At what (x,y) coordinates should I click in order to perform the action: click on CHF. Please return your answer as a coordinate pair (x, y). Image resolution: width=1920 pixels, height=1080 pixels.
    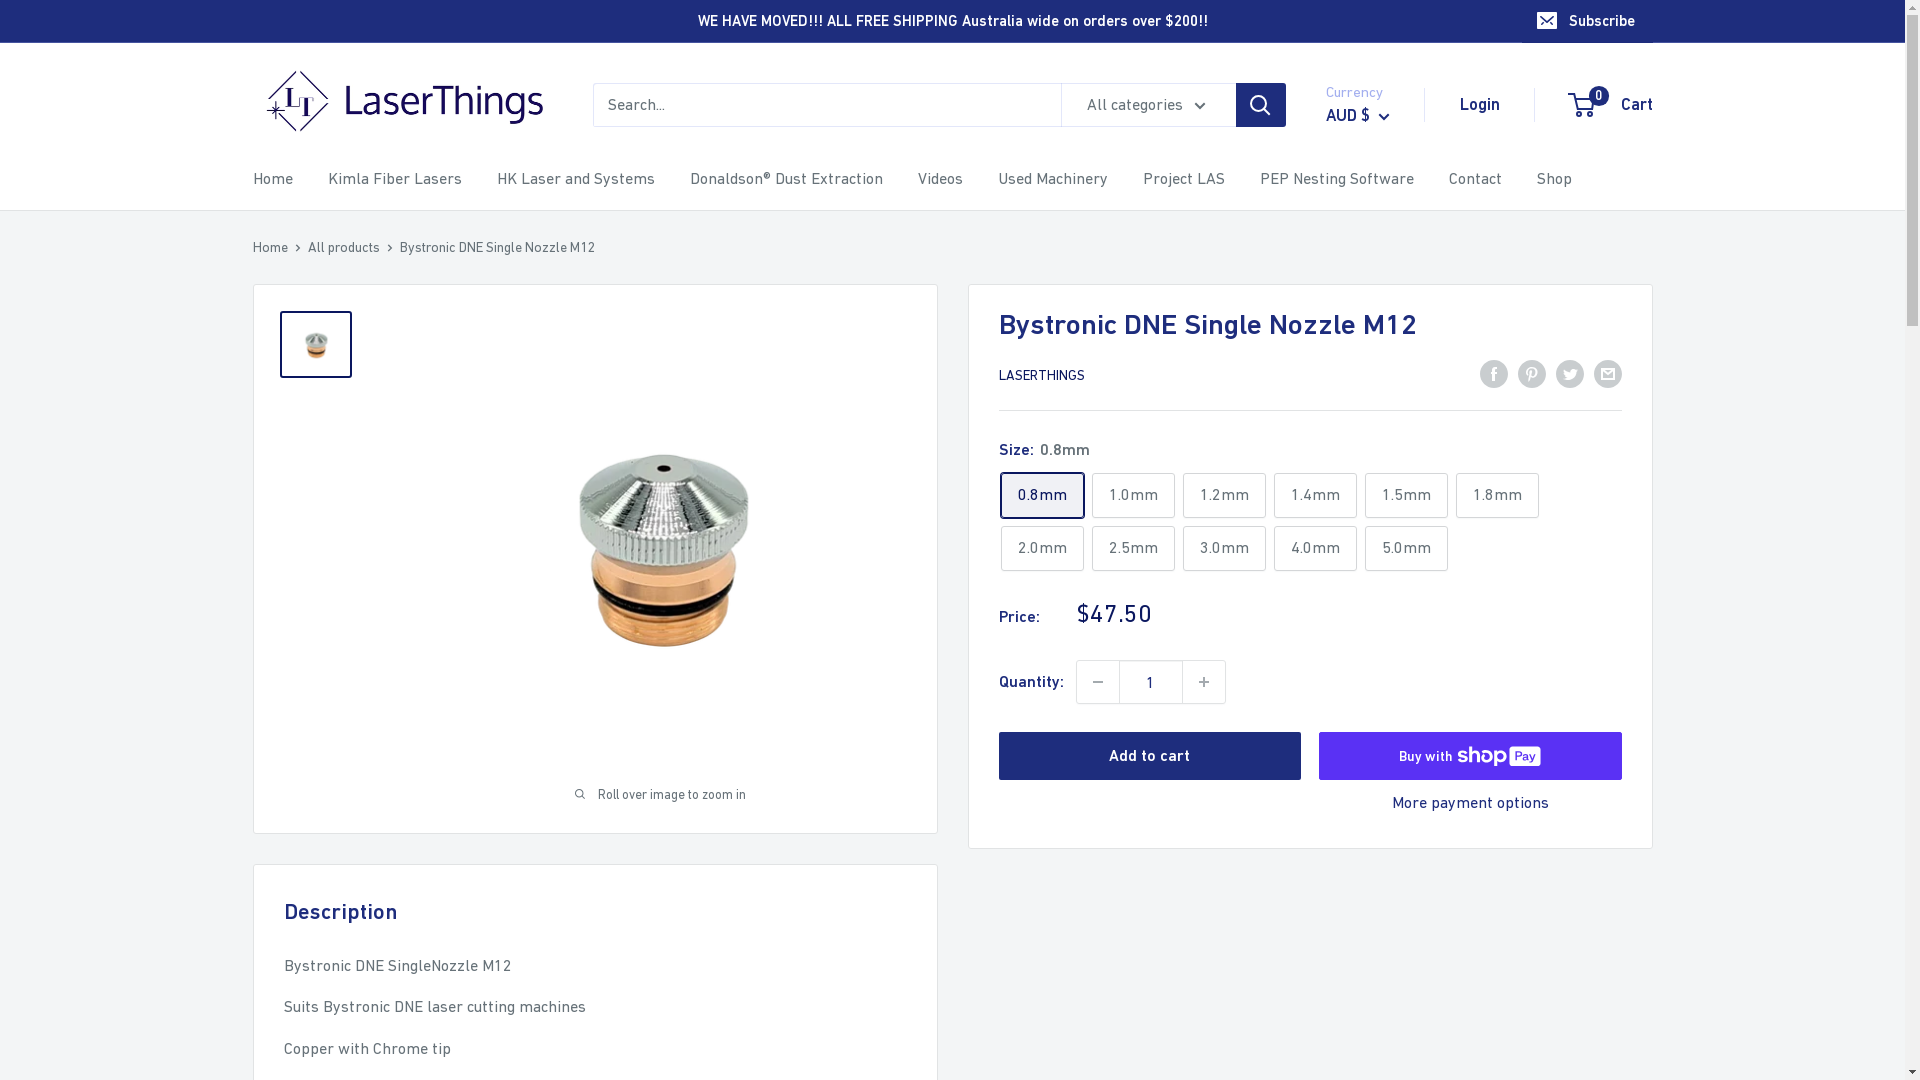
    Looking at the image, I should click on (1388, 960).